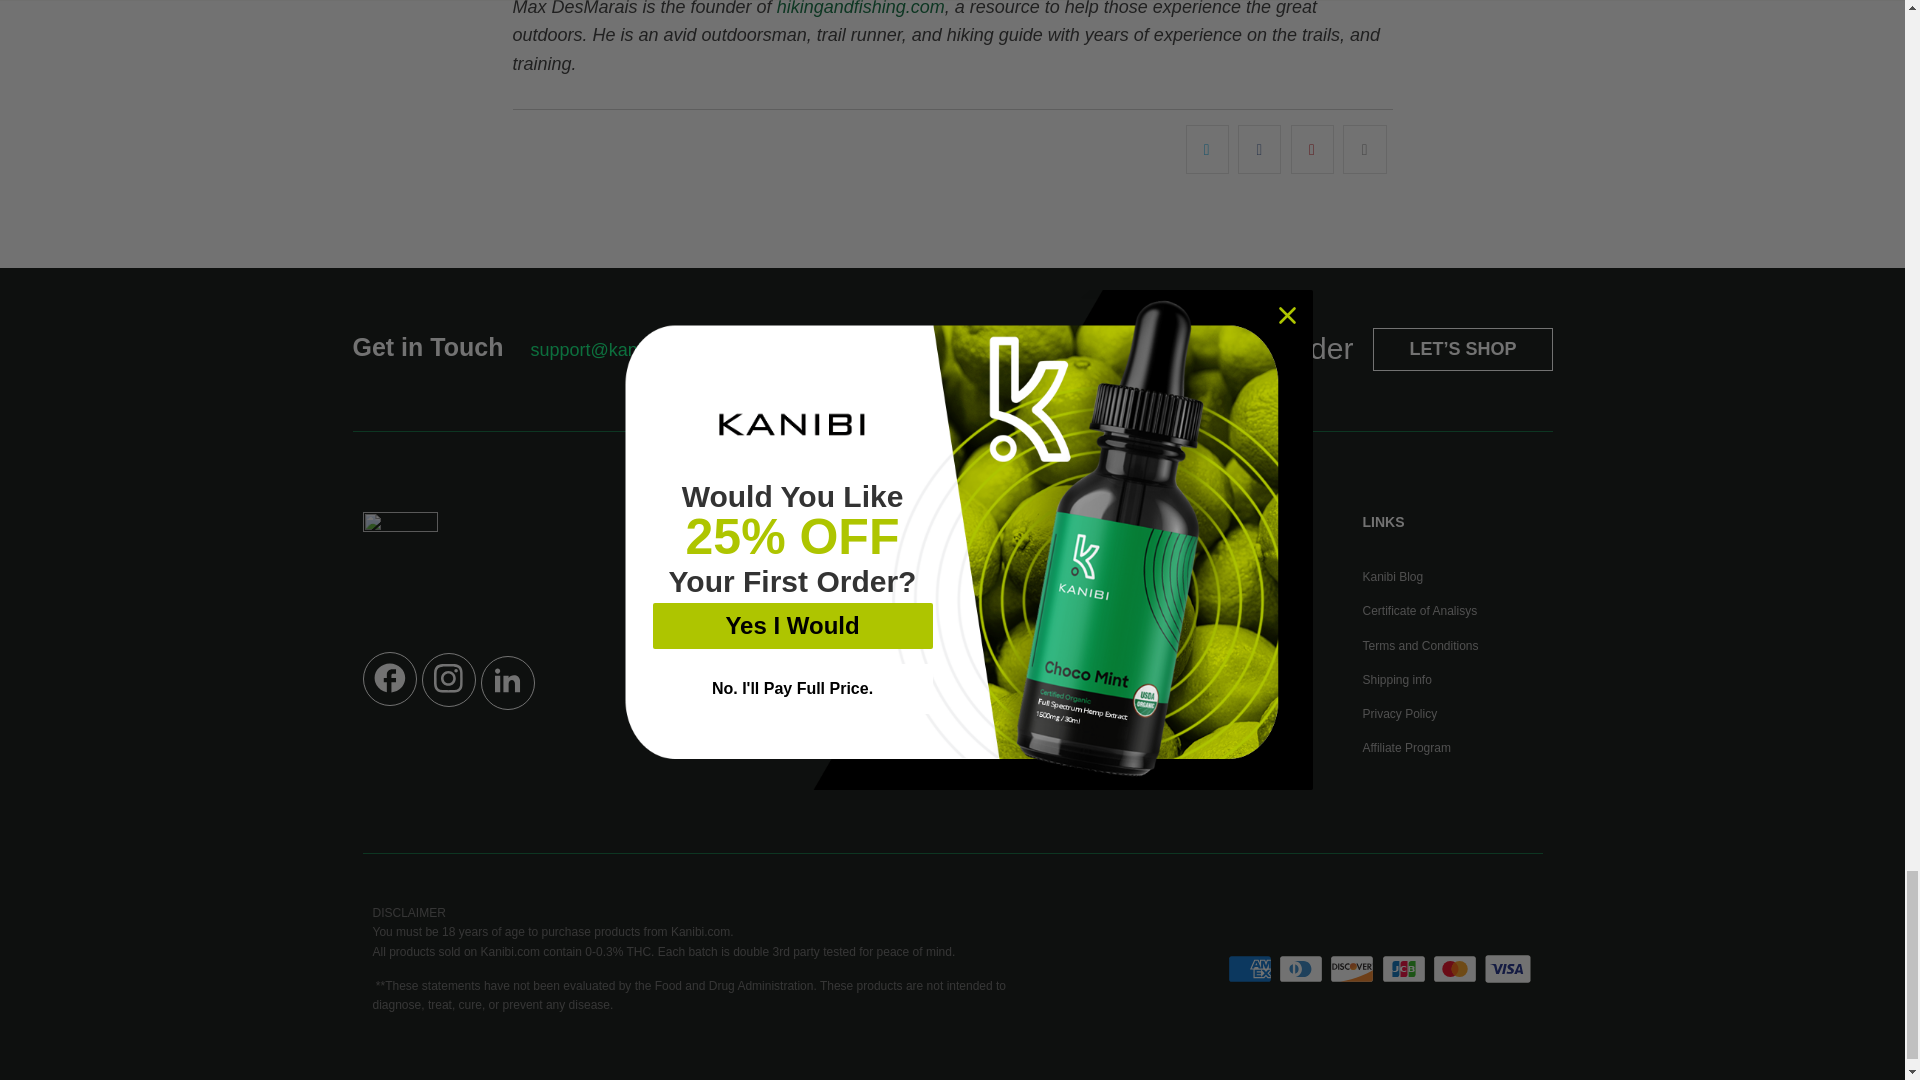 The image size is (1920, 1080). I want to click on American Express, so click(1252, 968).